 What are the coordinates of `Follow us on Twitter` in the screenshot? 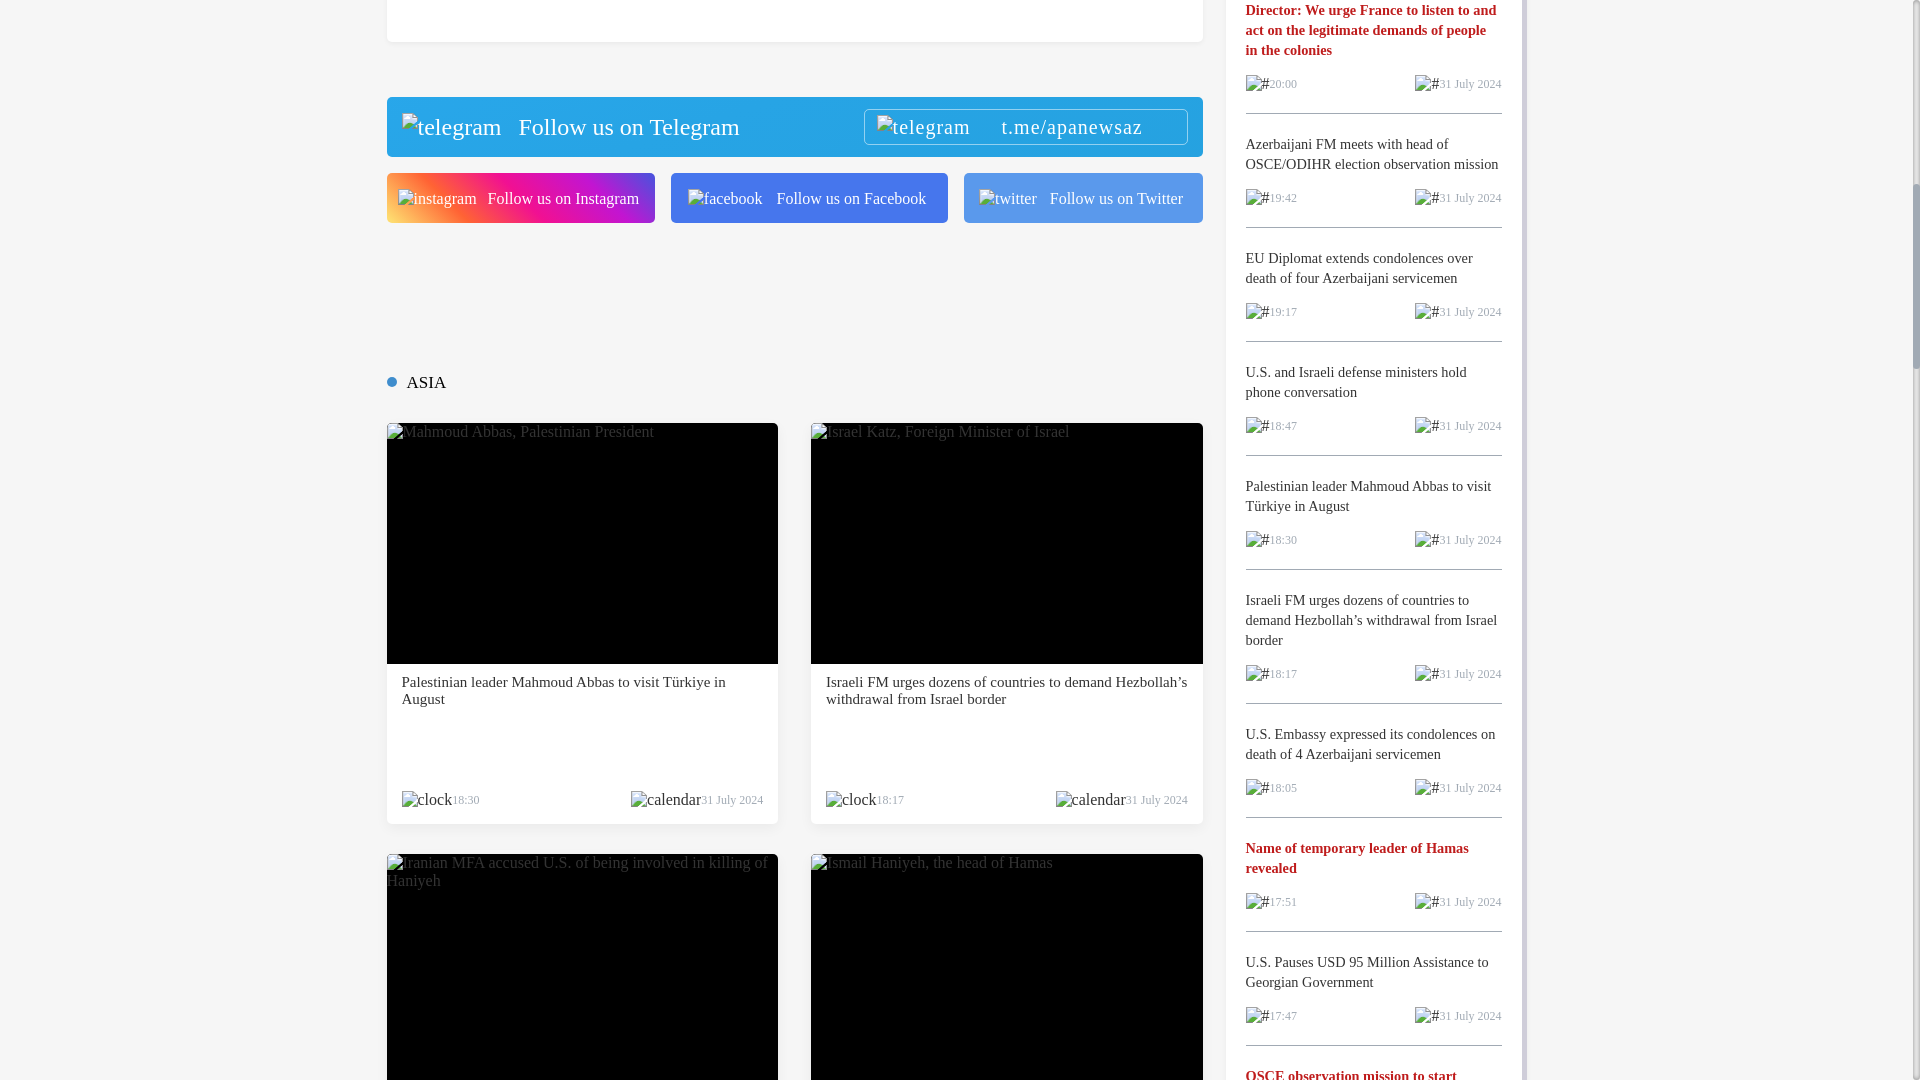 It's located at (1083, 197).